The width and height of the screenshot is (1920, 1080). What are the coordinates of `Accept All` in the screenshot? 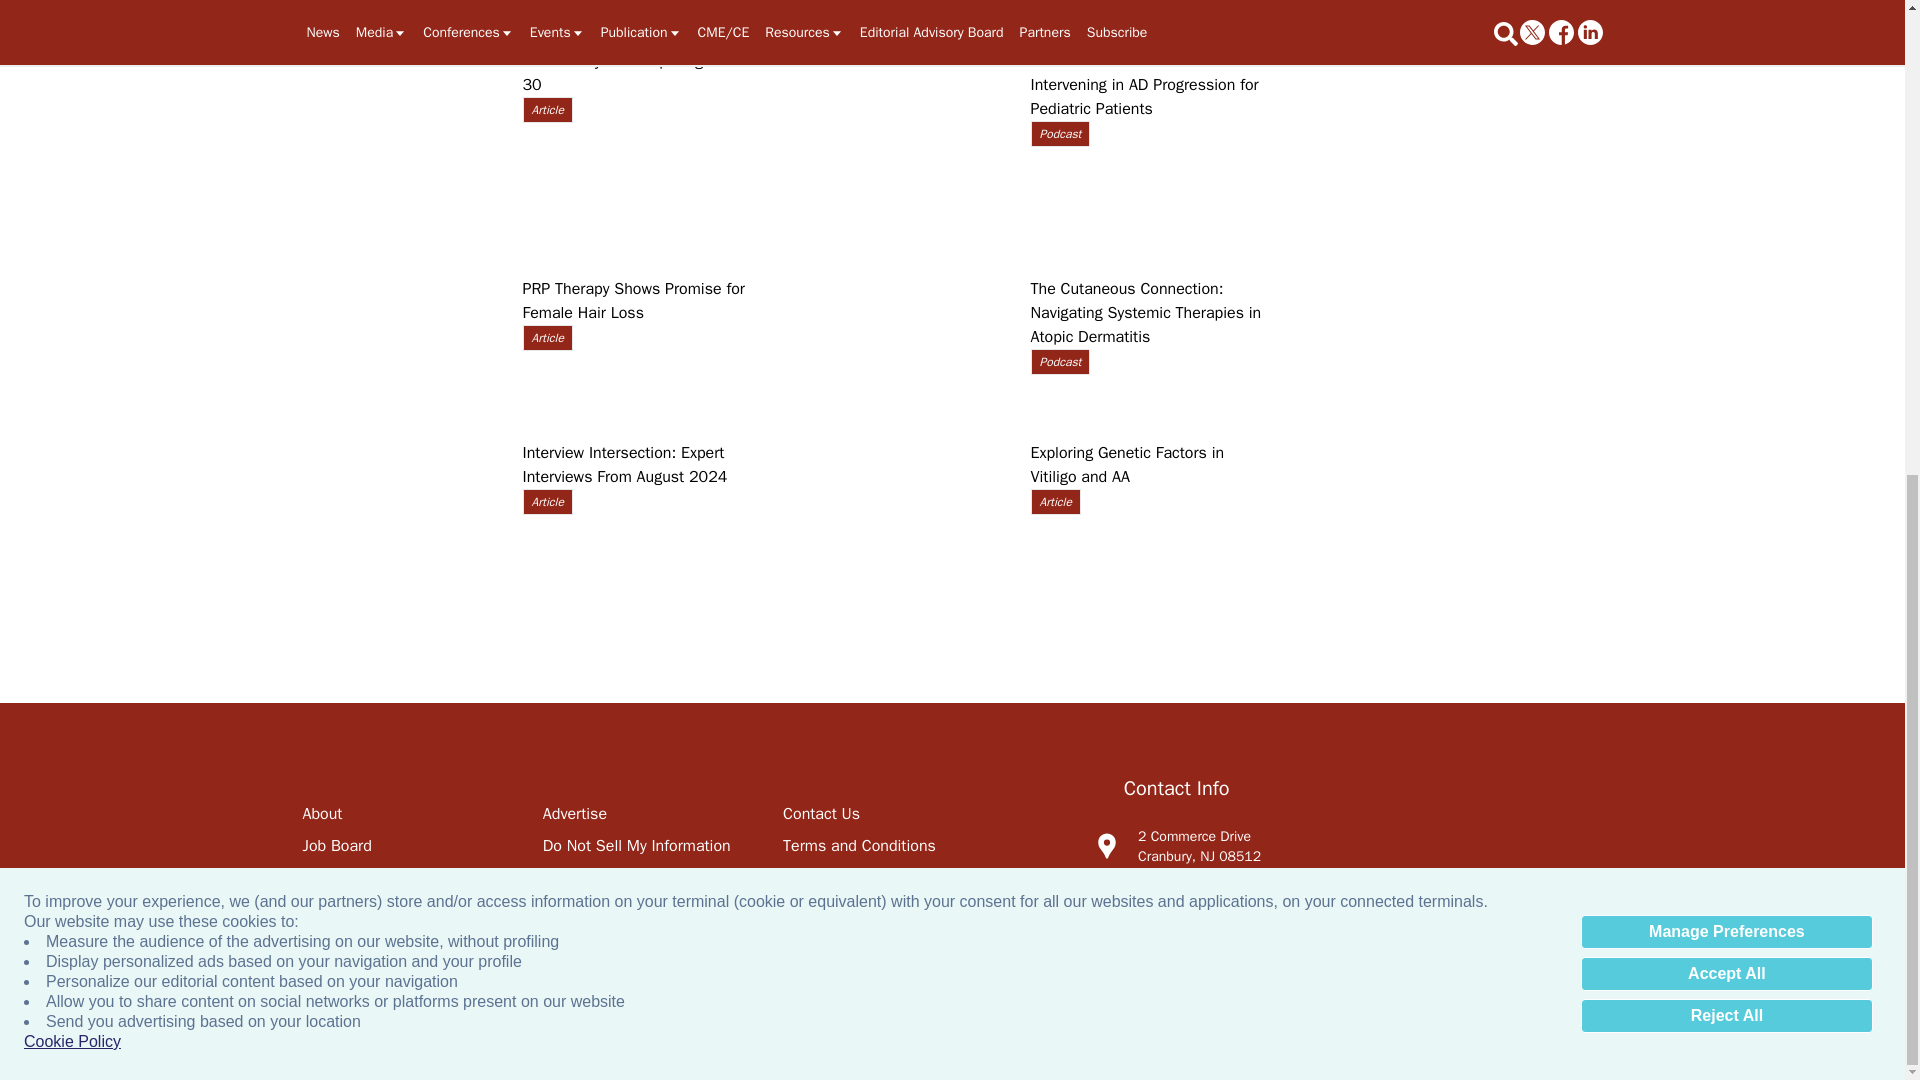 It's located at (1726, 130).